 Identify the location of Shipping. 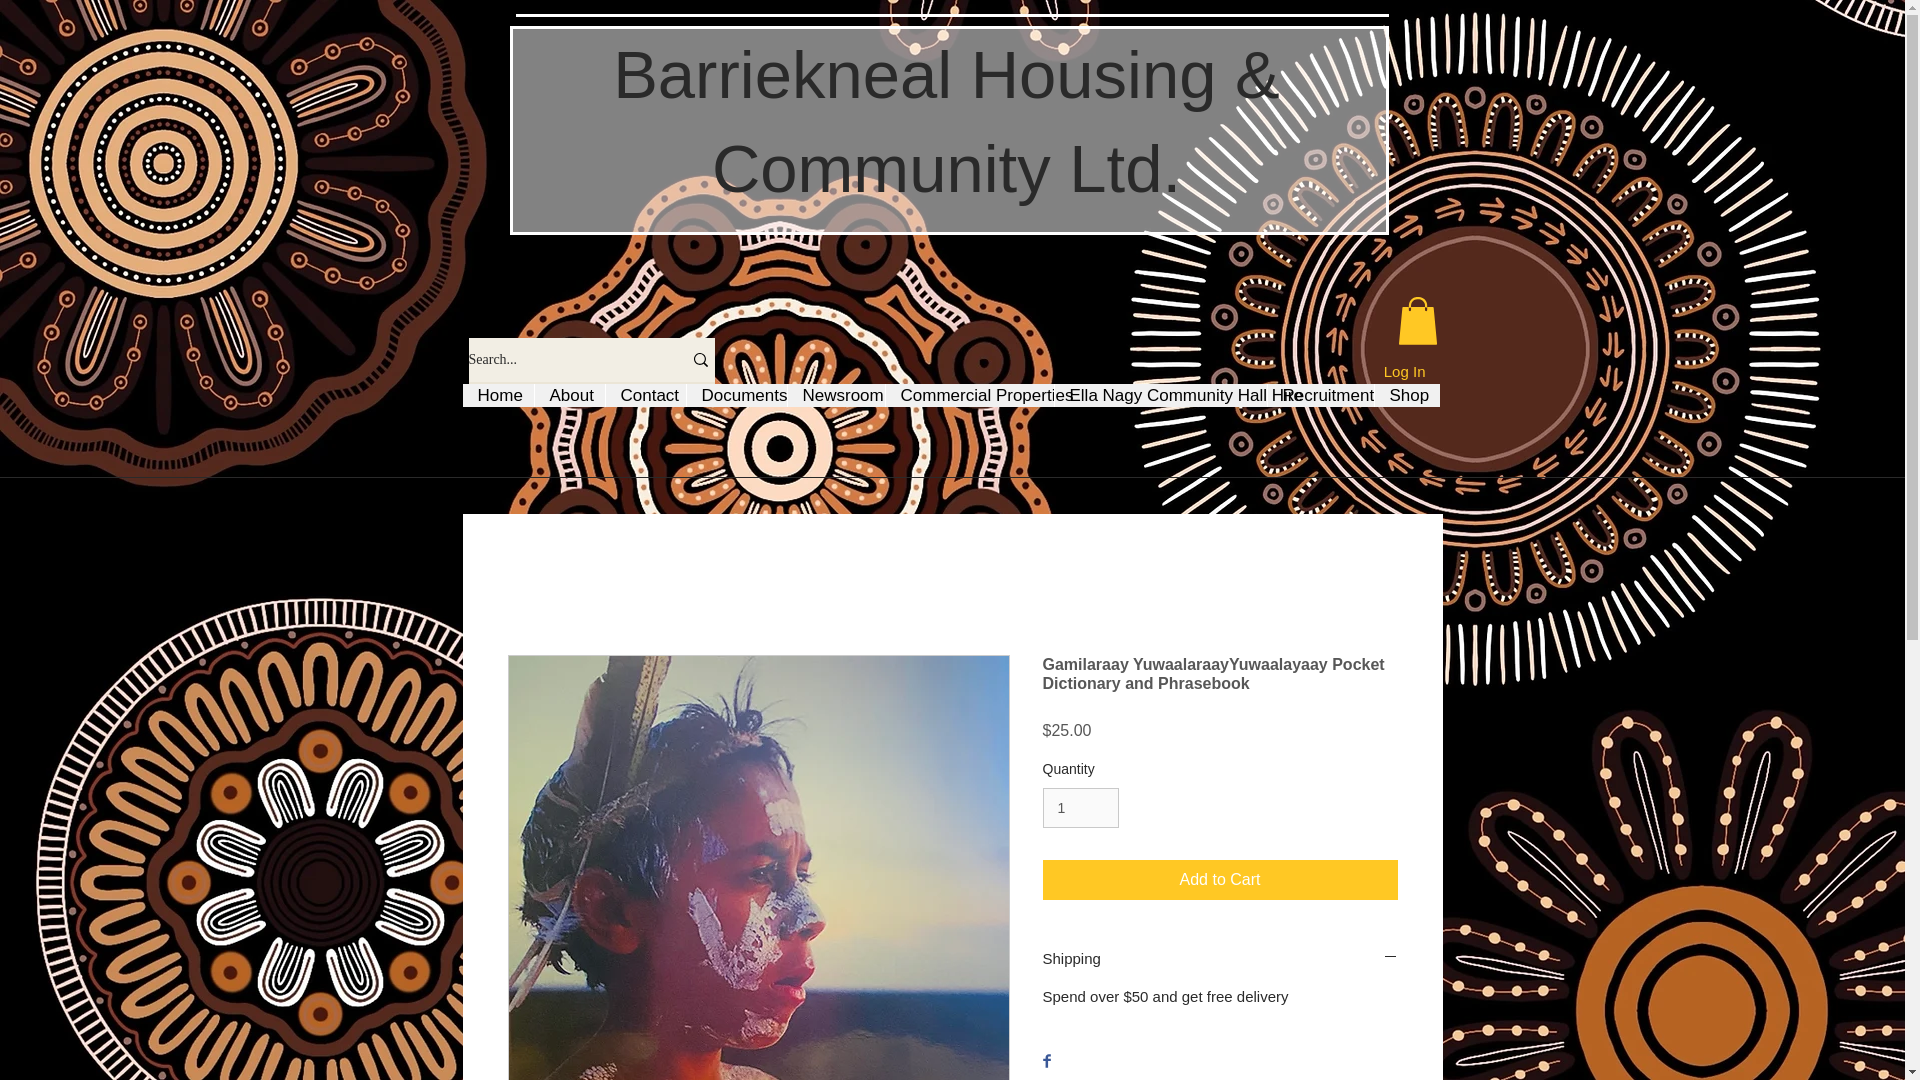
(1220, 958).